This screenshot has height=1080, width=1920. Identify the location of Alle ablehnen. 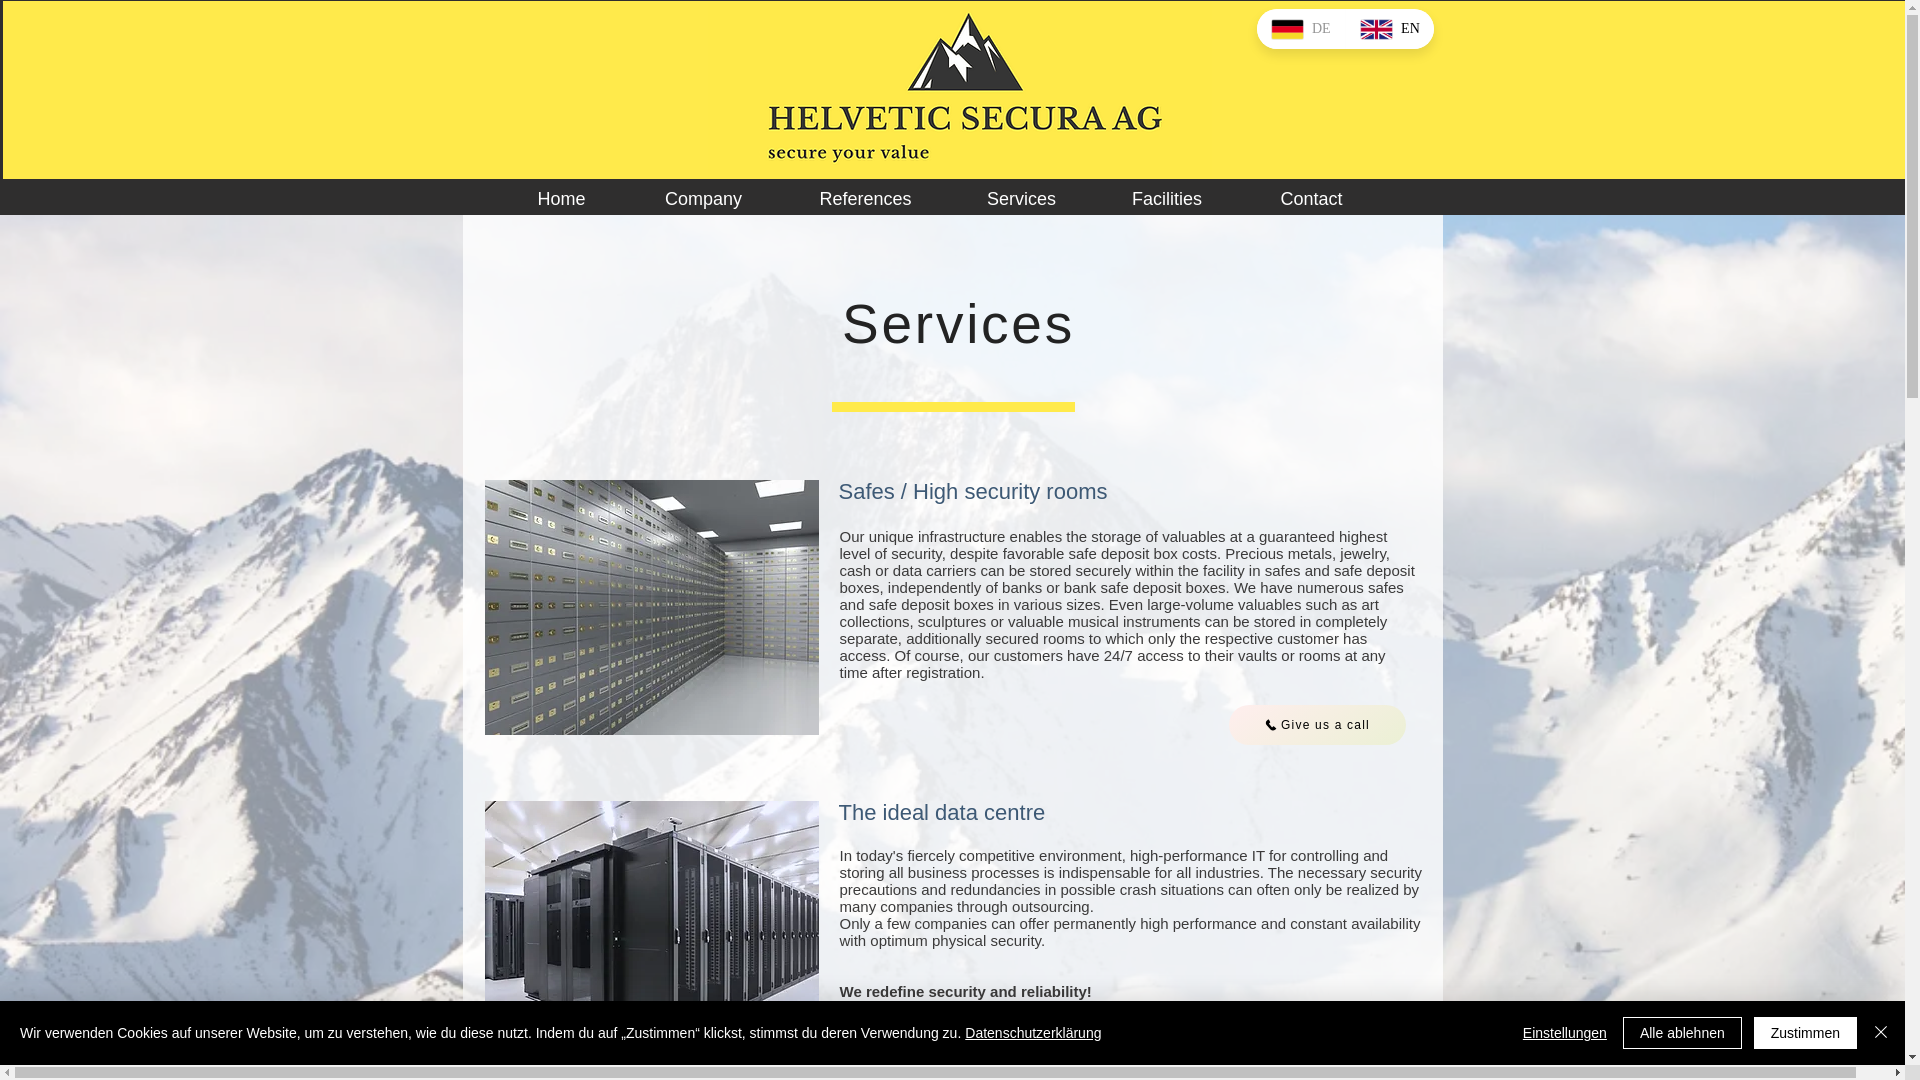
(1682, 1032).